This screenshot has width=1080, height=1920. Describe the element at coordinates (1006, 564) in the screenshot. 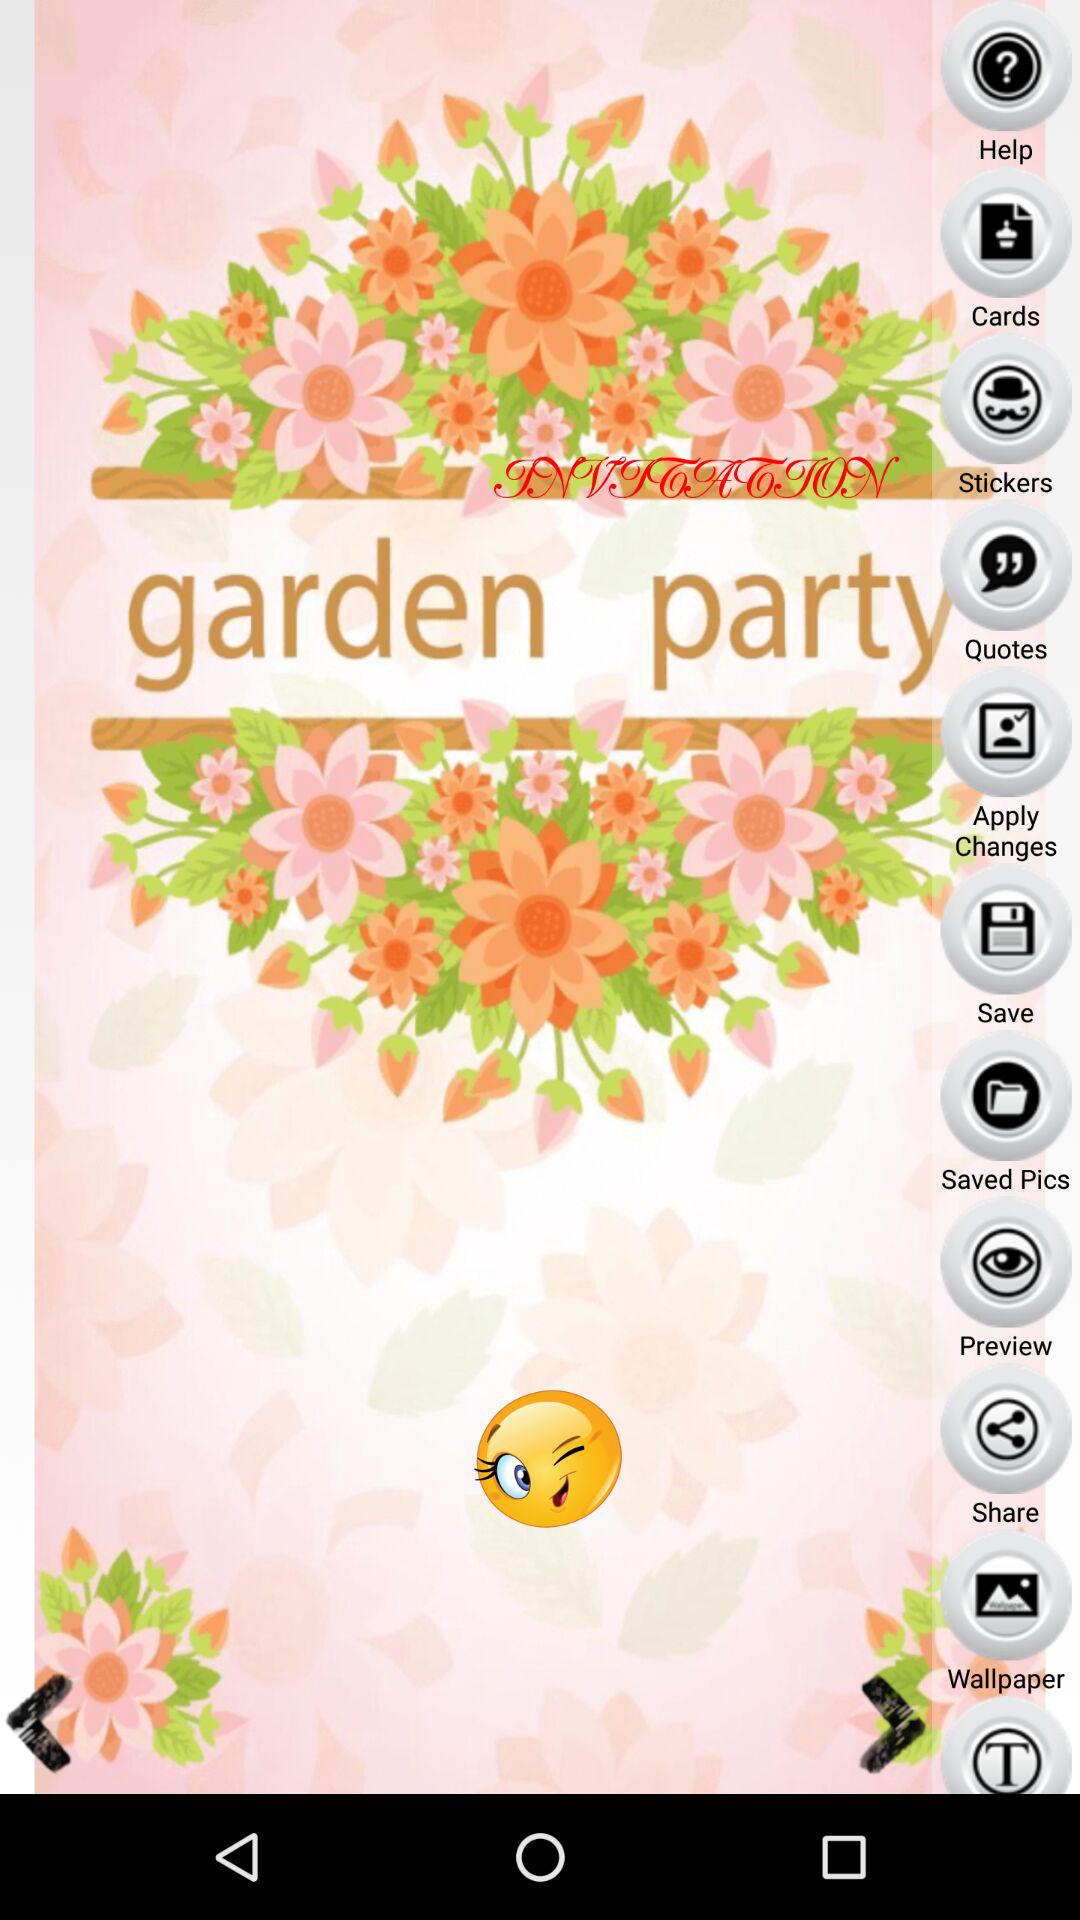

I see `choose app below the stickers icon` at that location.